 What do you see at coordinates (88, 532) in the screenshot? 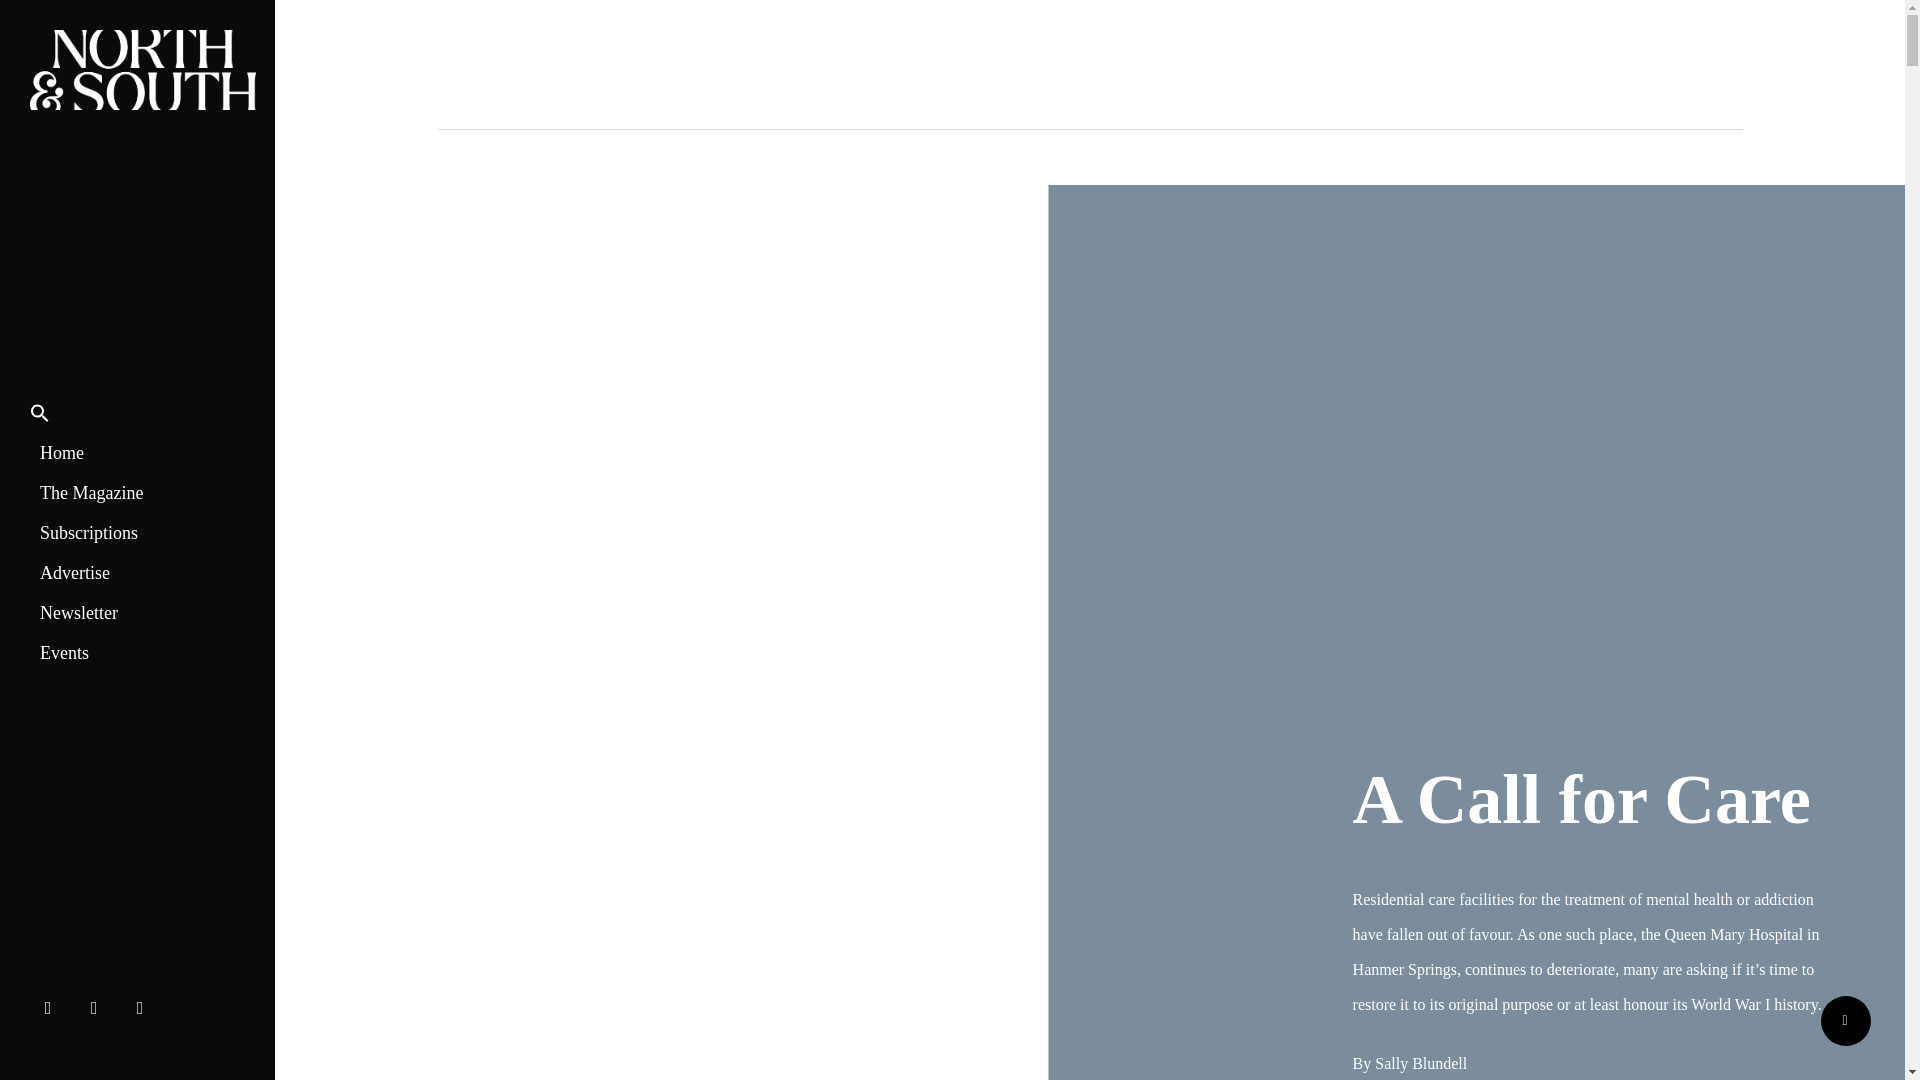
I see `Subscriptions` at bounding box center [88, 532].